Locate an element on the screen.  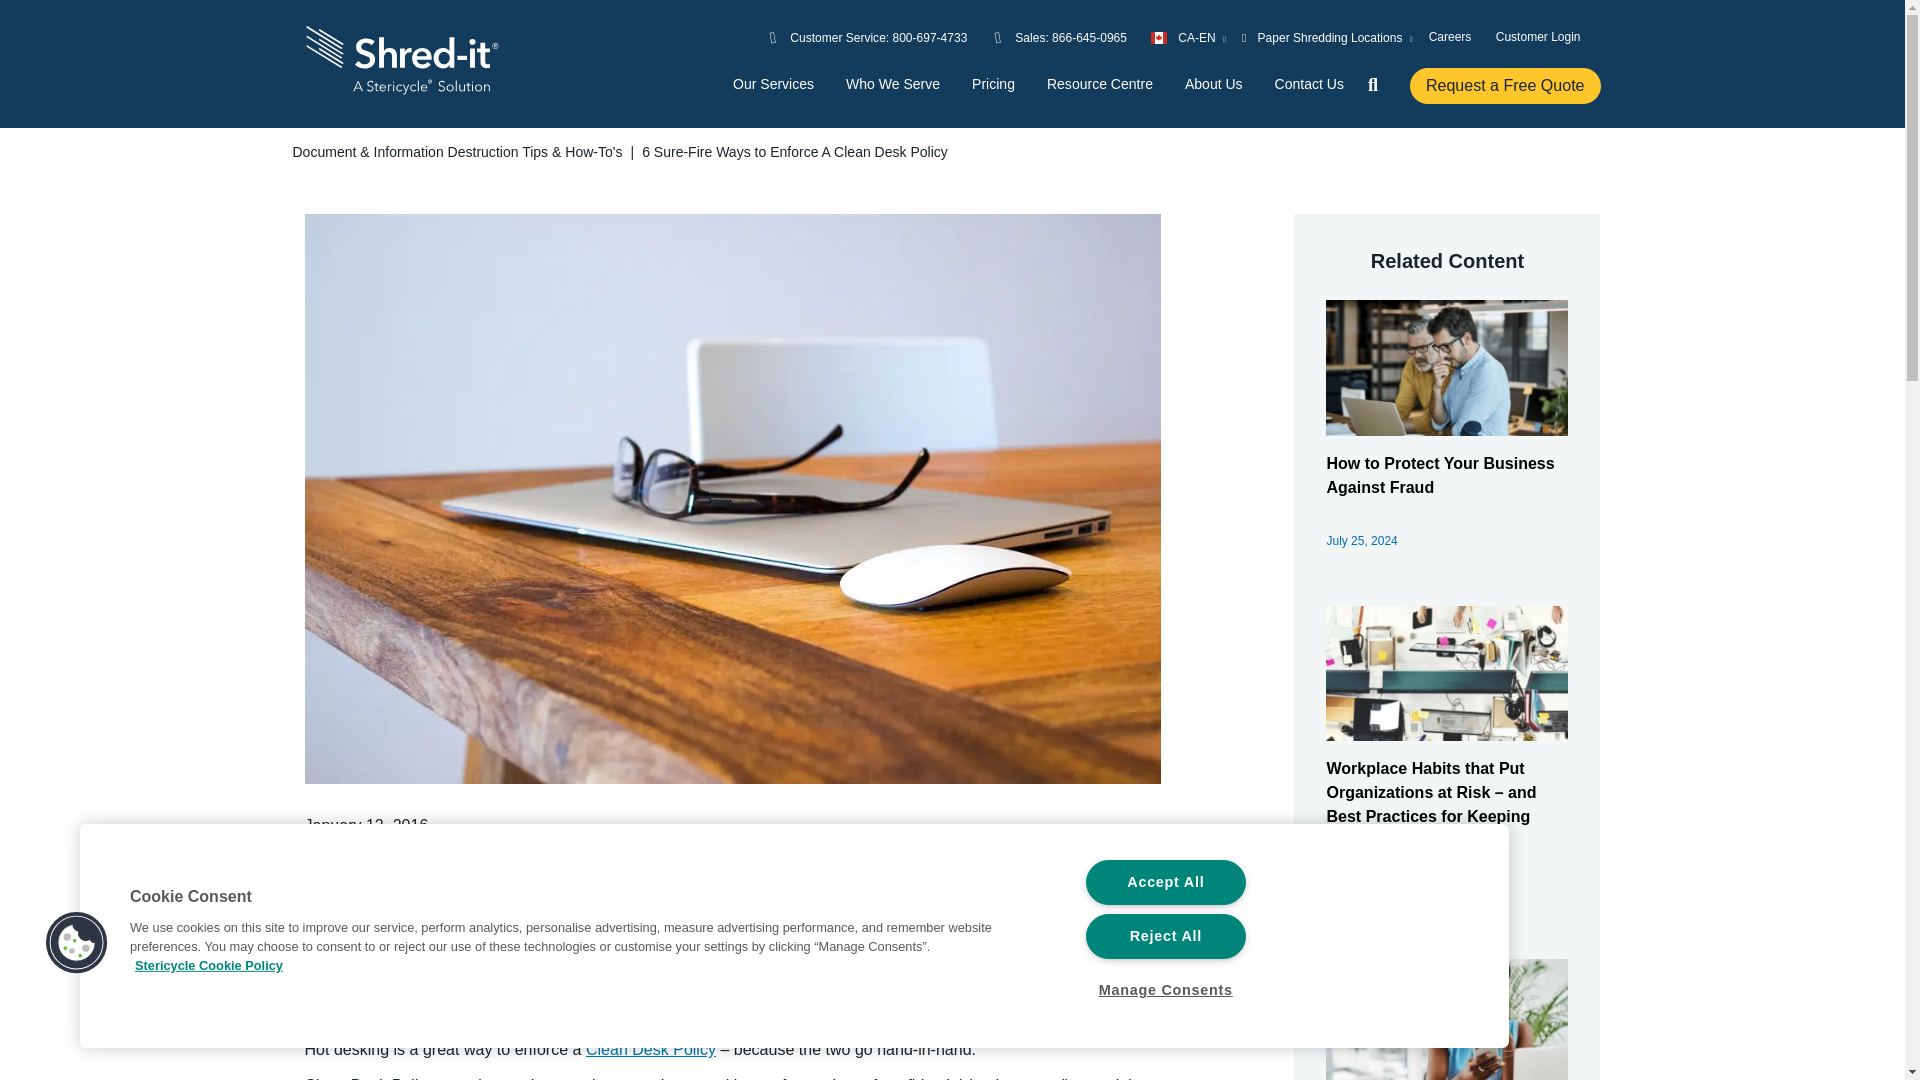
CA-EN is located at coordinates (1188, 37).